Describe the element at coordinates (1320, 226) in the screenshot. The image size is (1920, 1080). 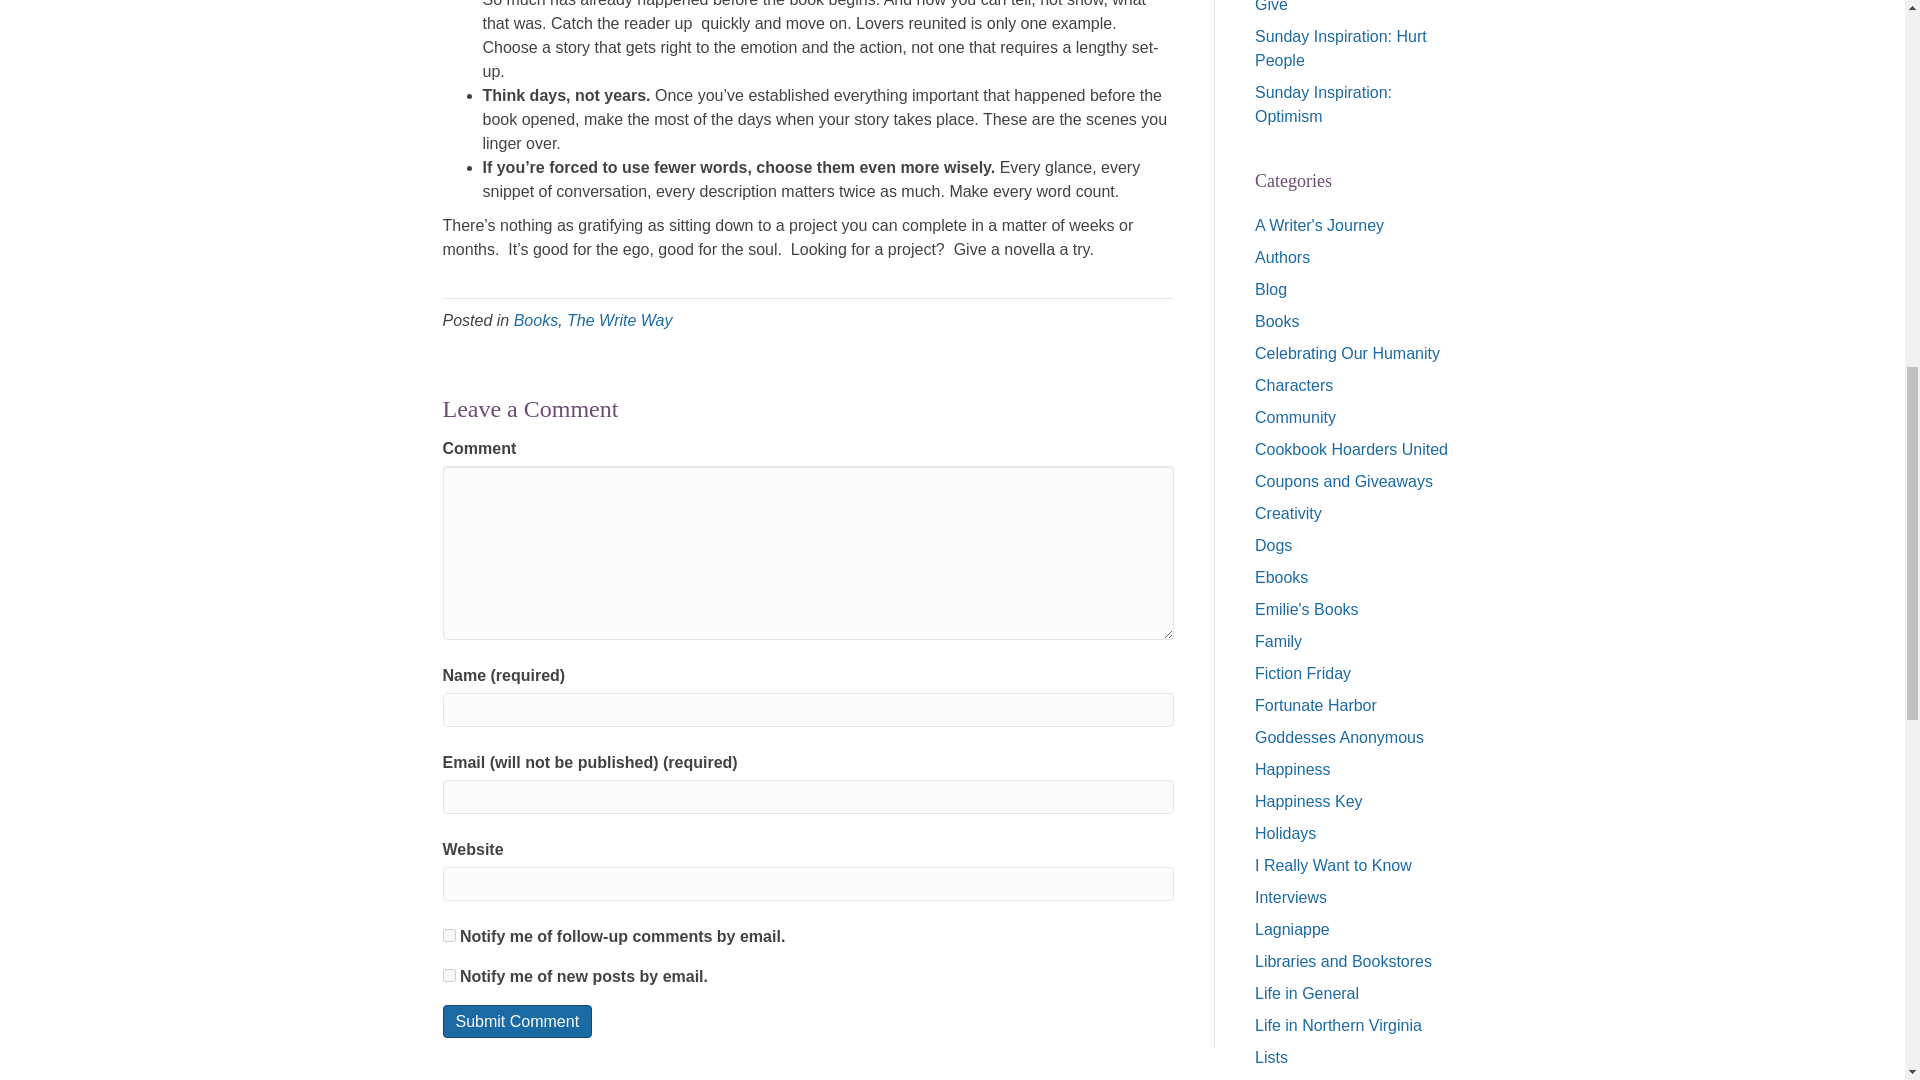
I see `A Writer's Journey` at that location.